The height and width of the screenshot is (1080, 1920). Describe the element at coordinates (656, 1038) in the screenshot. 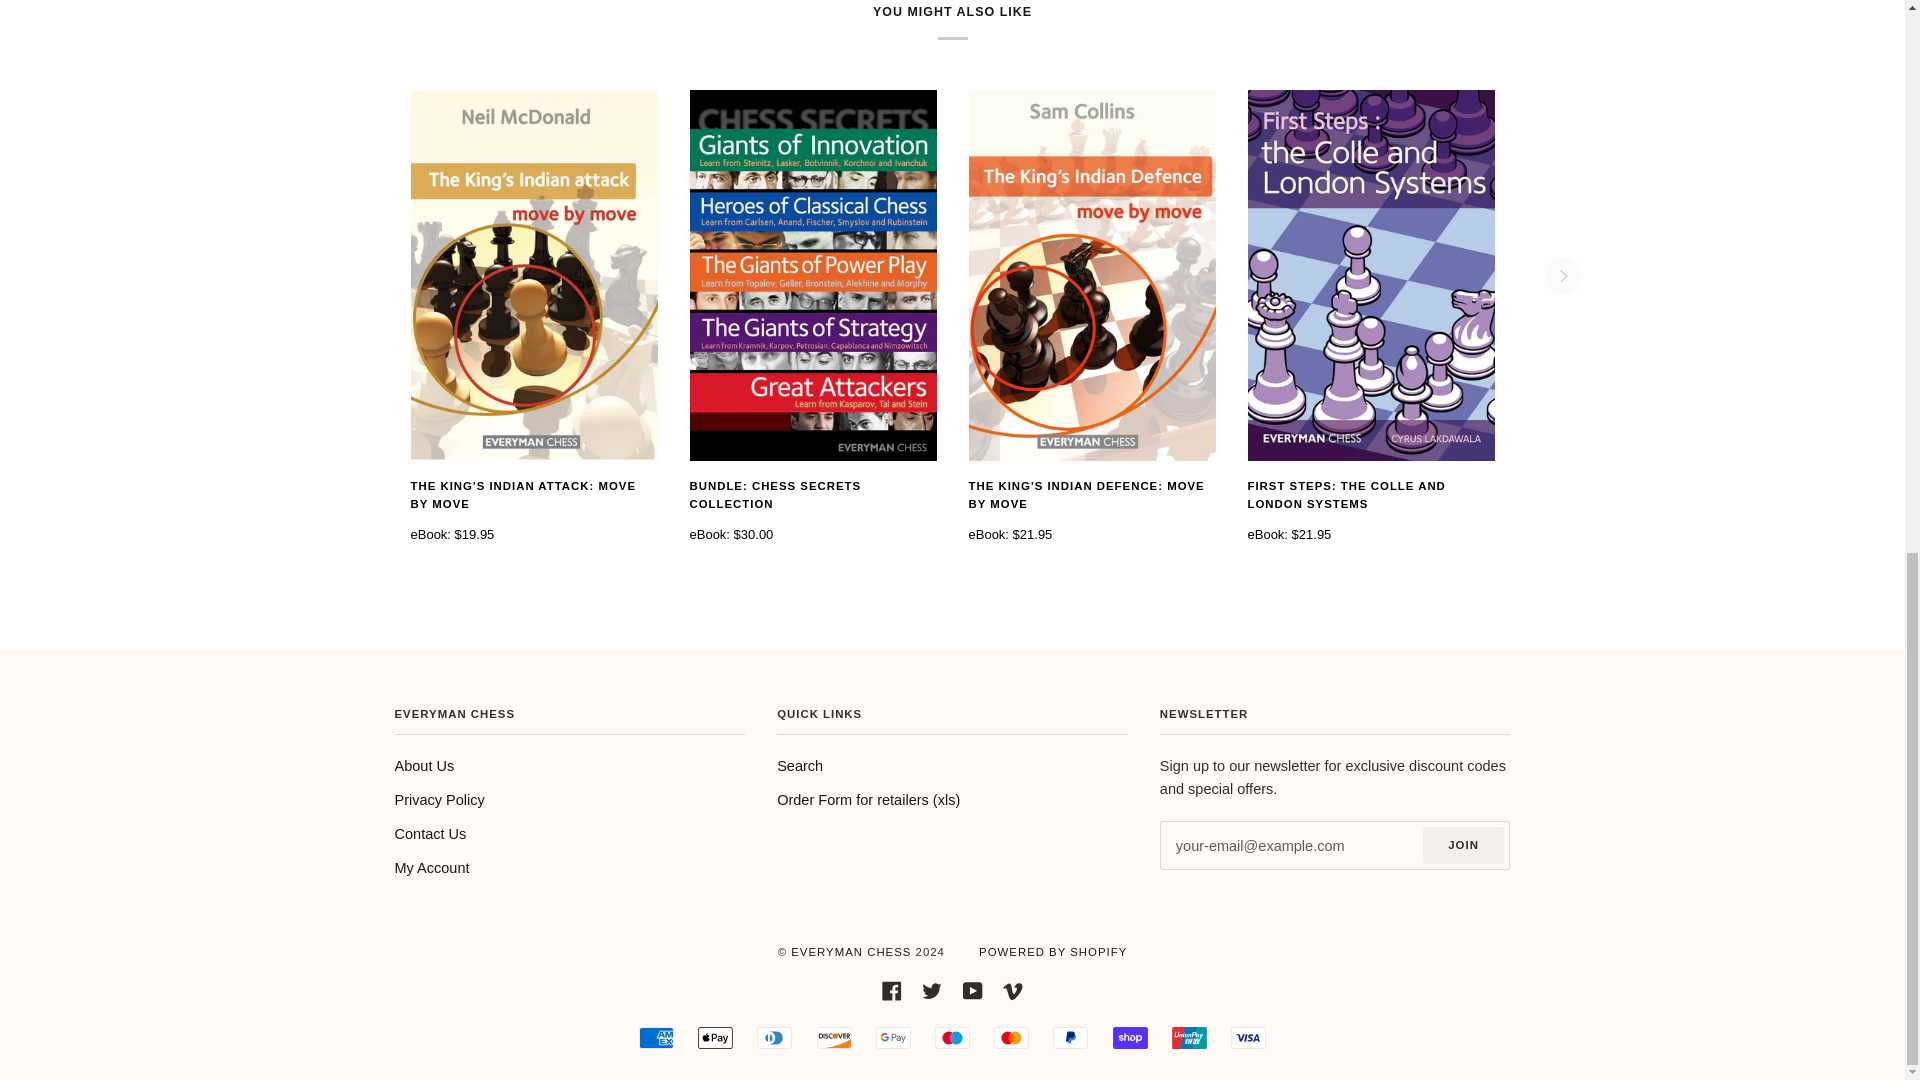

I see `AMERICAN EXPRESS` at that location.